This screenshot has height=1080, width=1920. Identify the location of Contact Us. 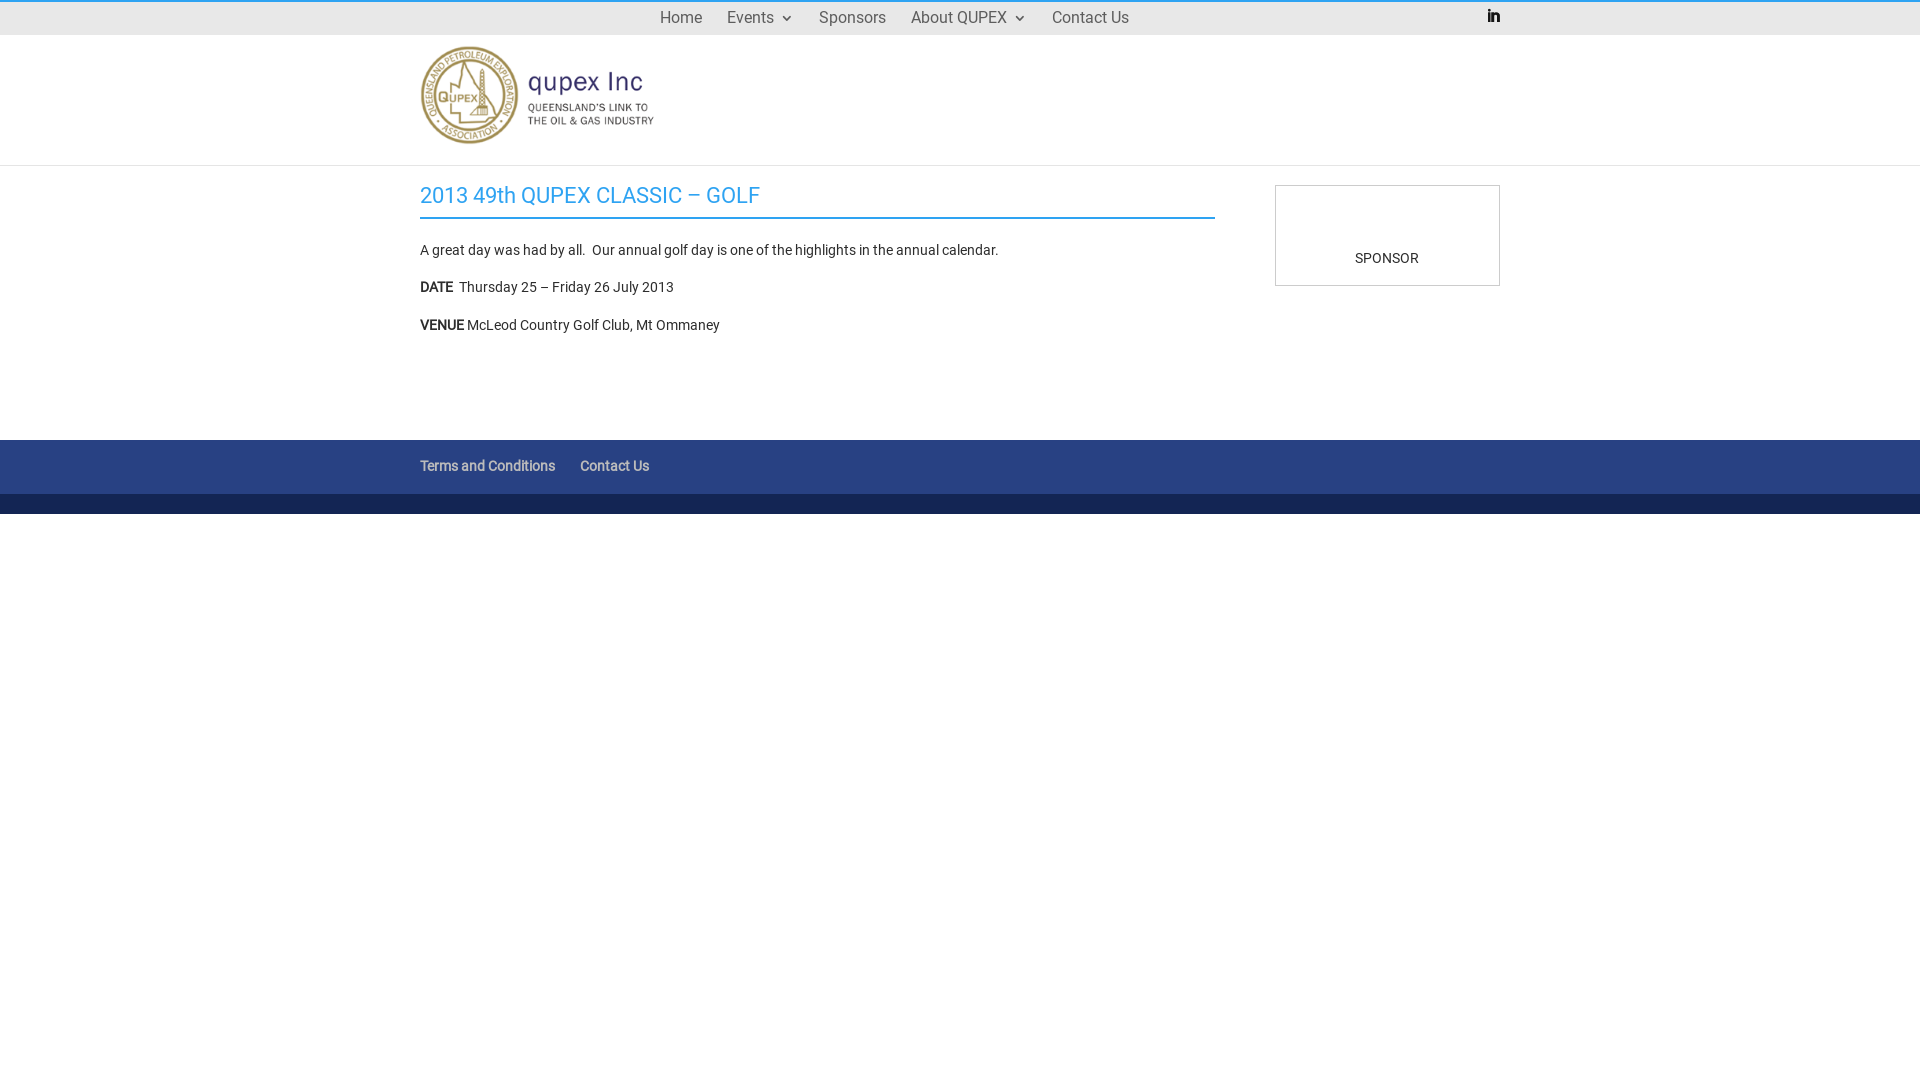
(614, 466).